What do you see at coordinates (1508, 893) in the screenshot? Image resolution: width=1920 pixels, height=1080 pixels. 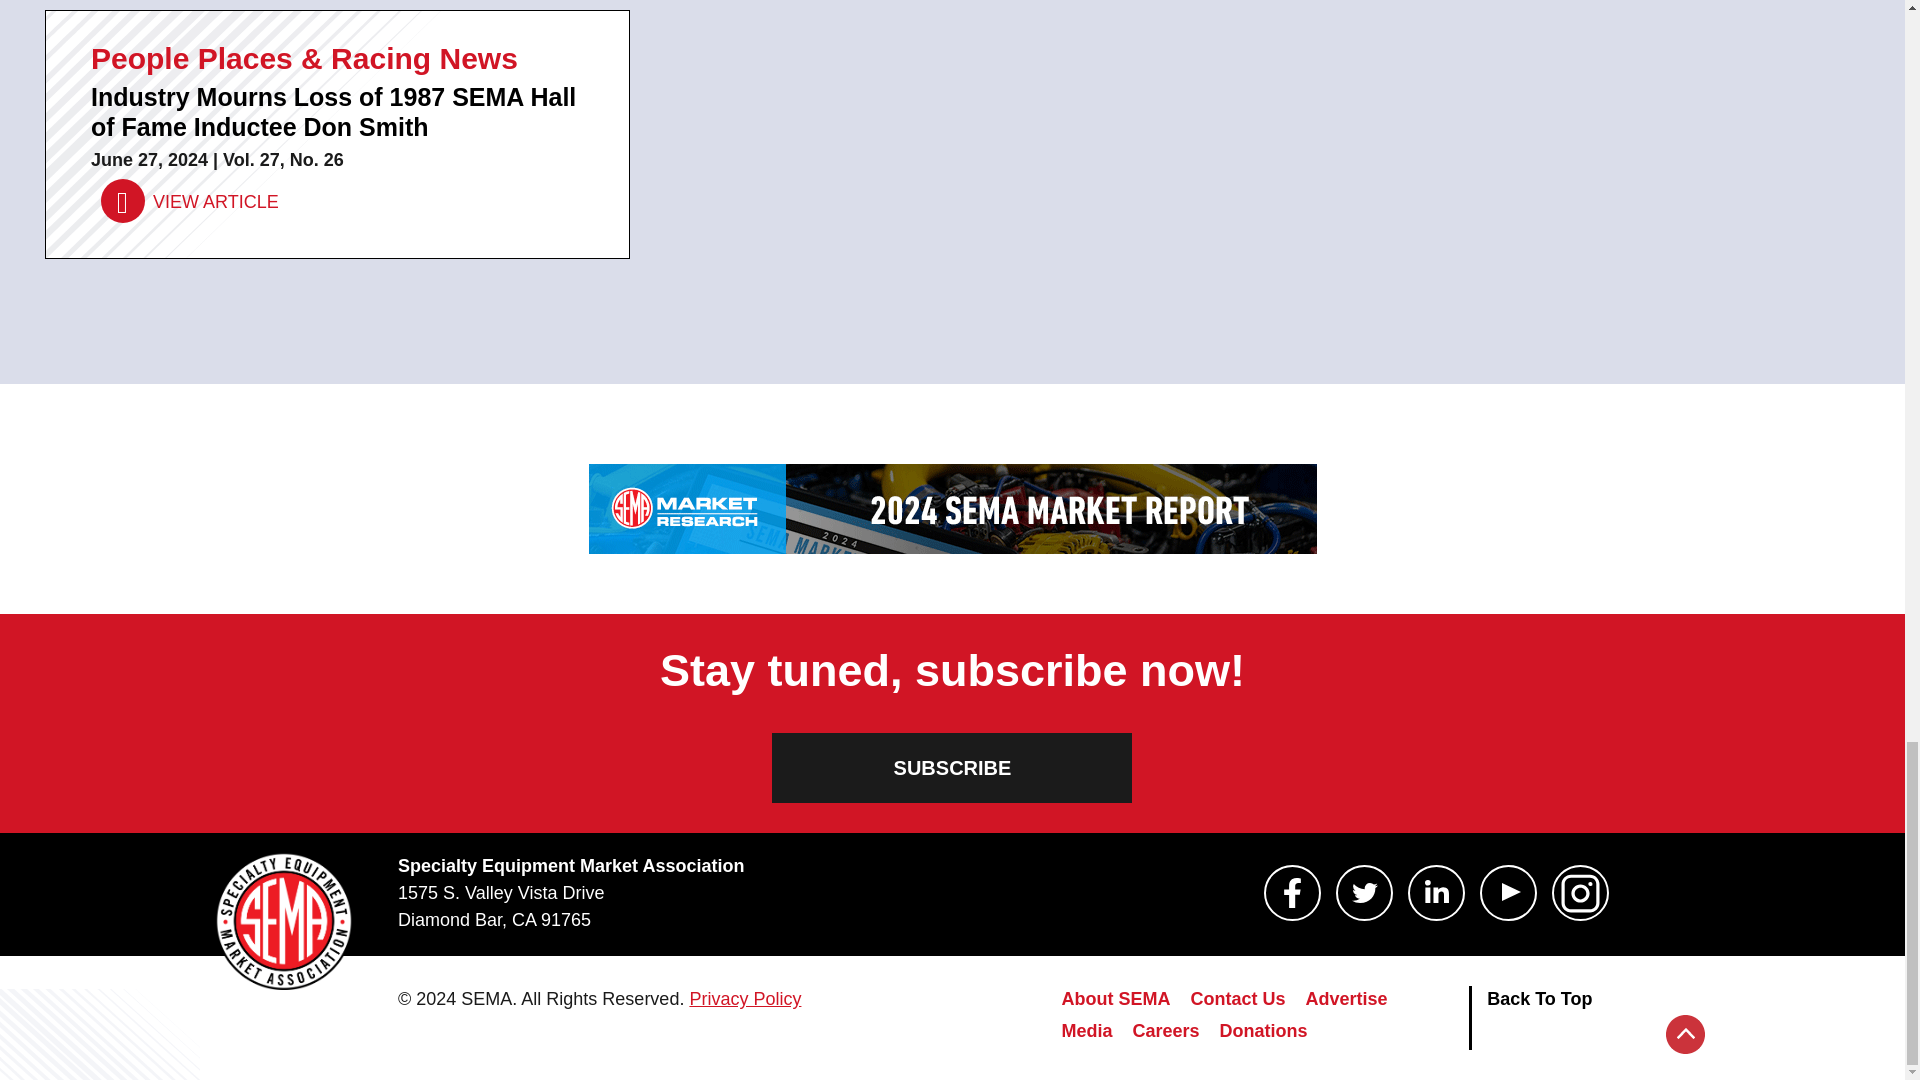 I see `SEMA YouTube Link` at bounding box center [1508, 893].